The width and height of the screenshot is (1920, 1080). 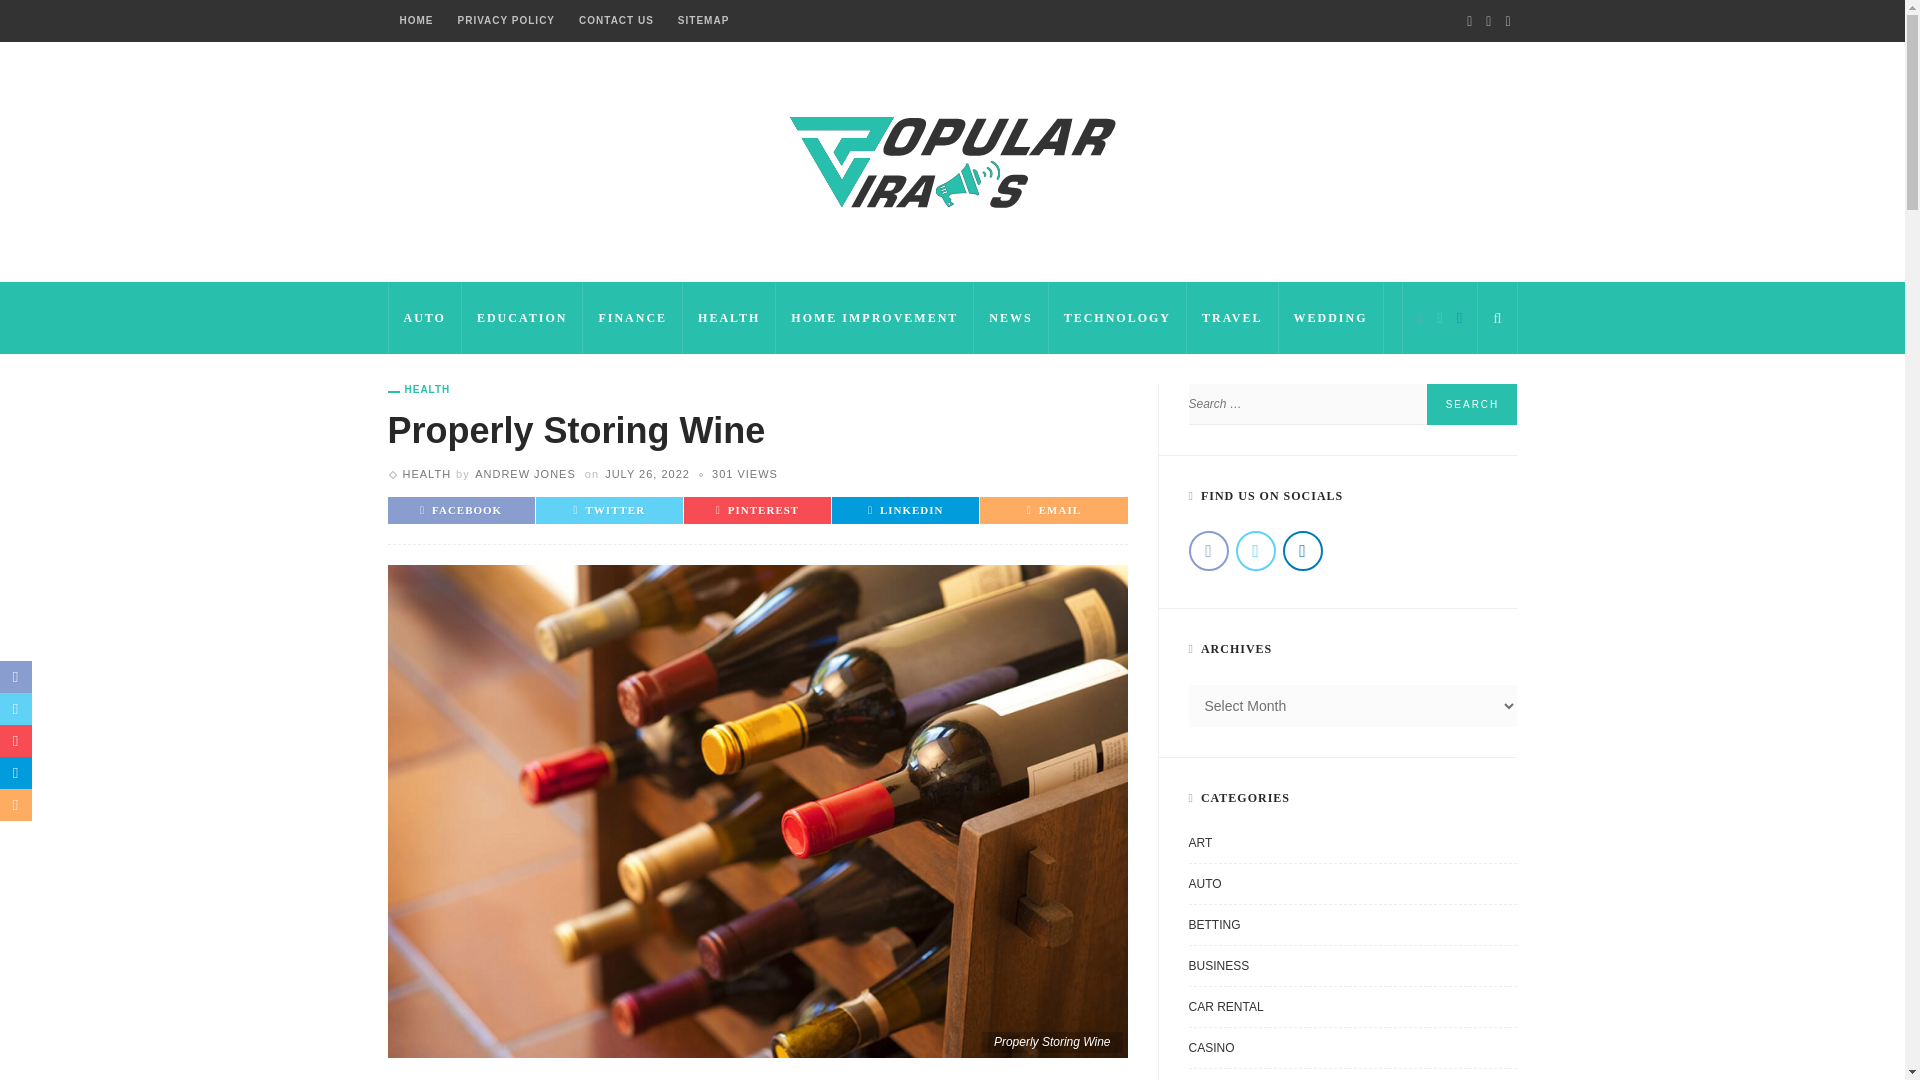 I want to click on Facebook, so click(x=1420, y=317).